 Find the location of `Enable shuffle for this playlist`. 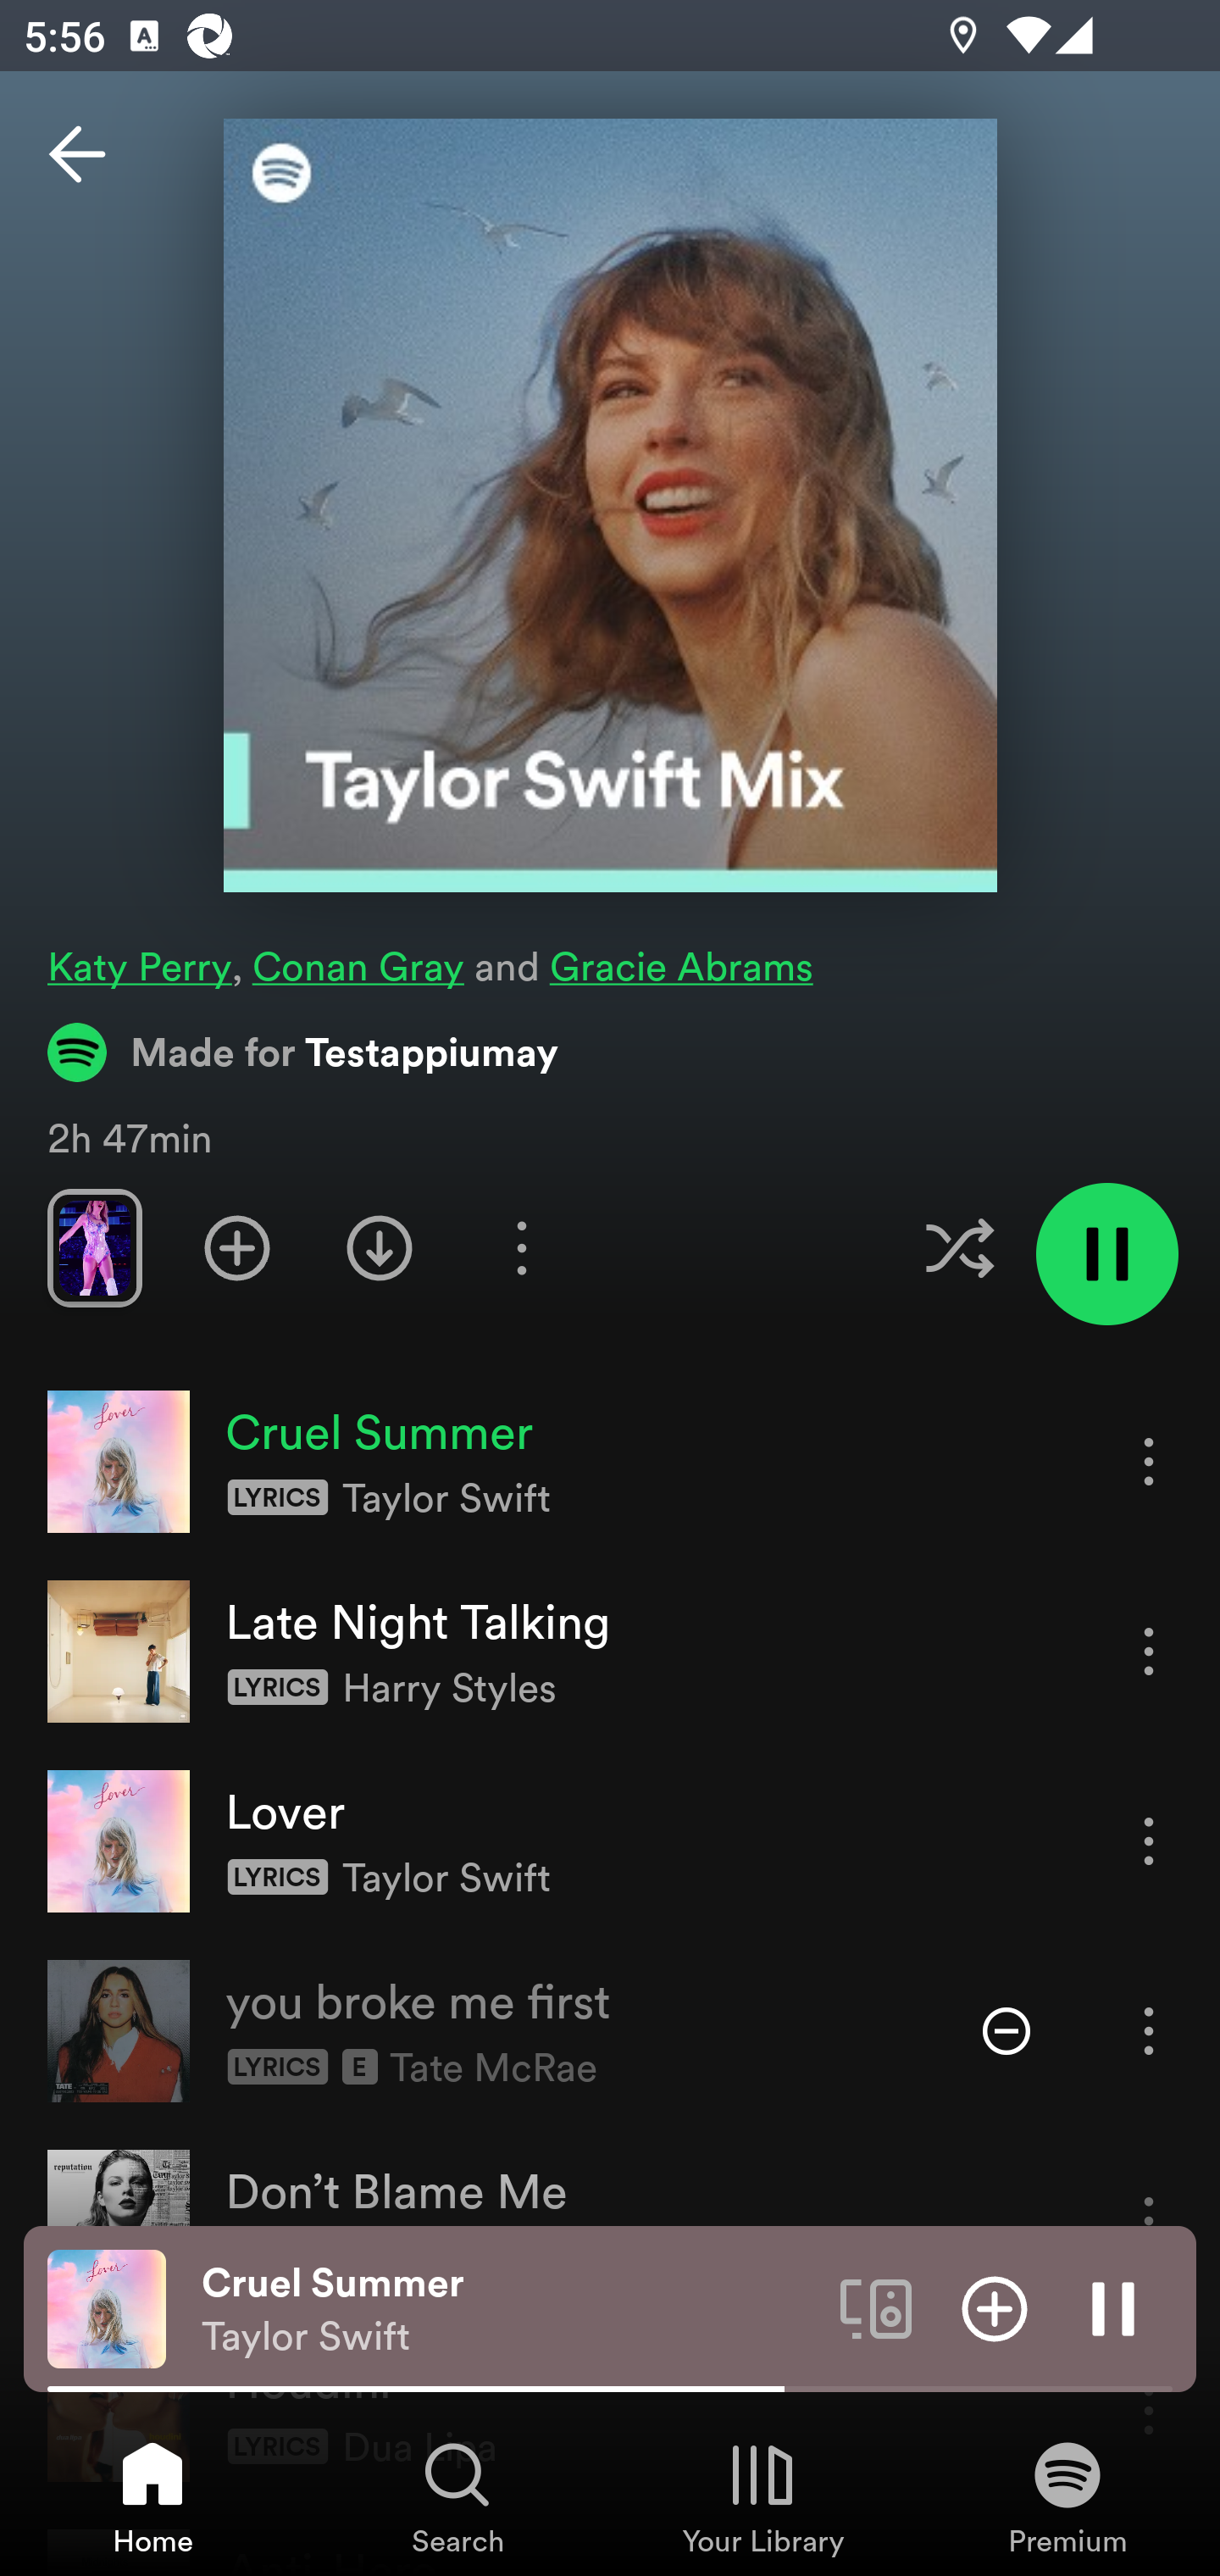

Enable shuffle for this playlist is located at coordinates (959, 1247).